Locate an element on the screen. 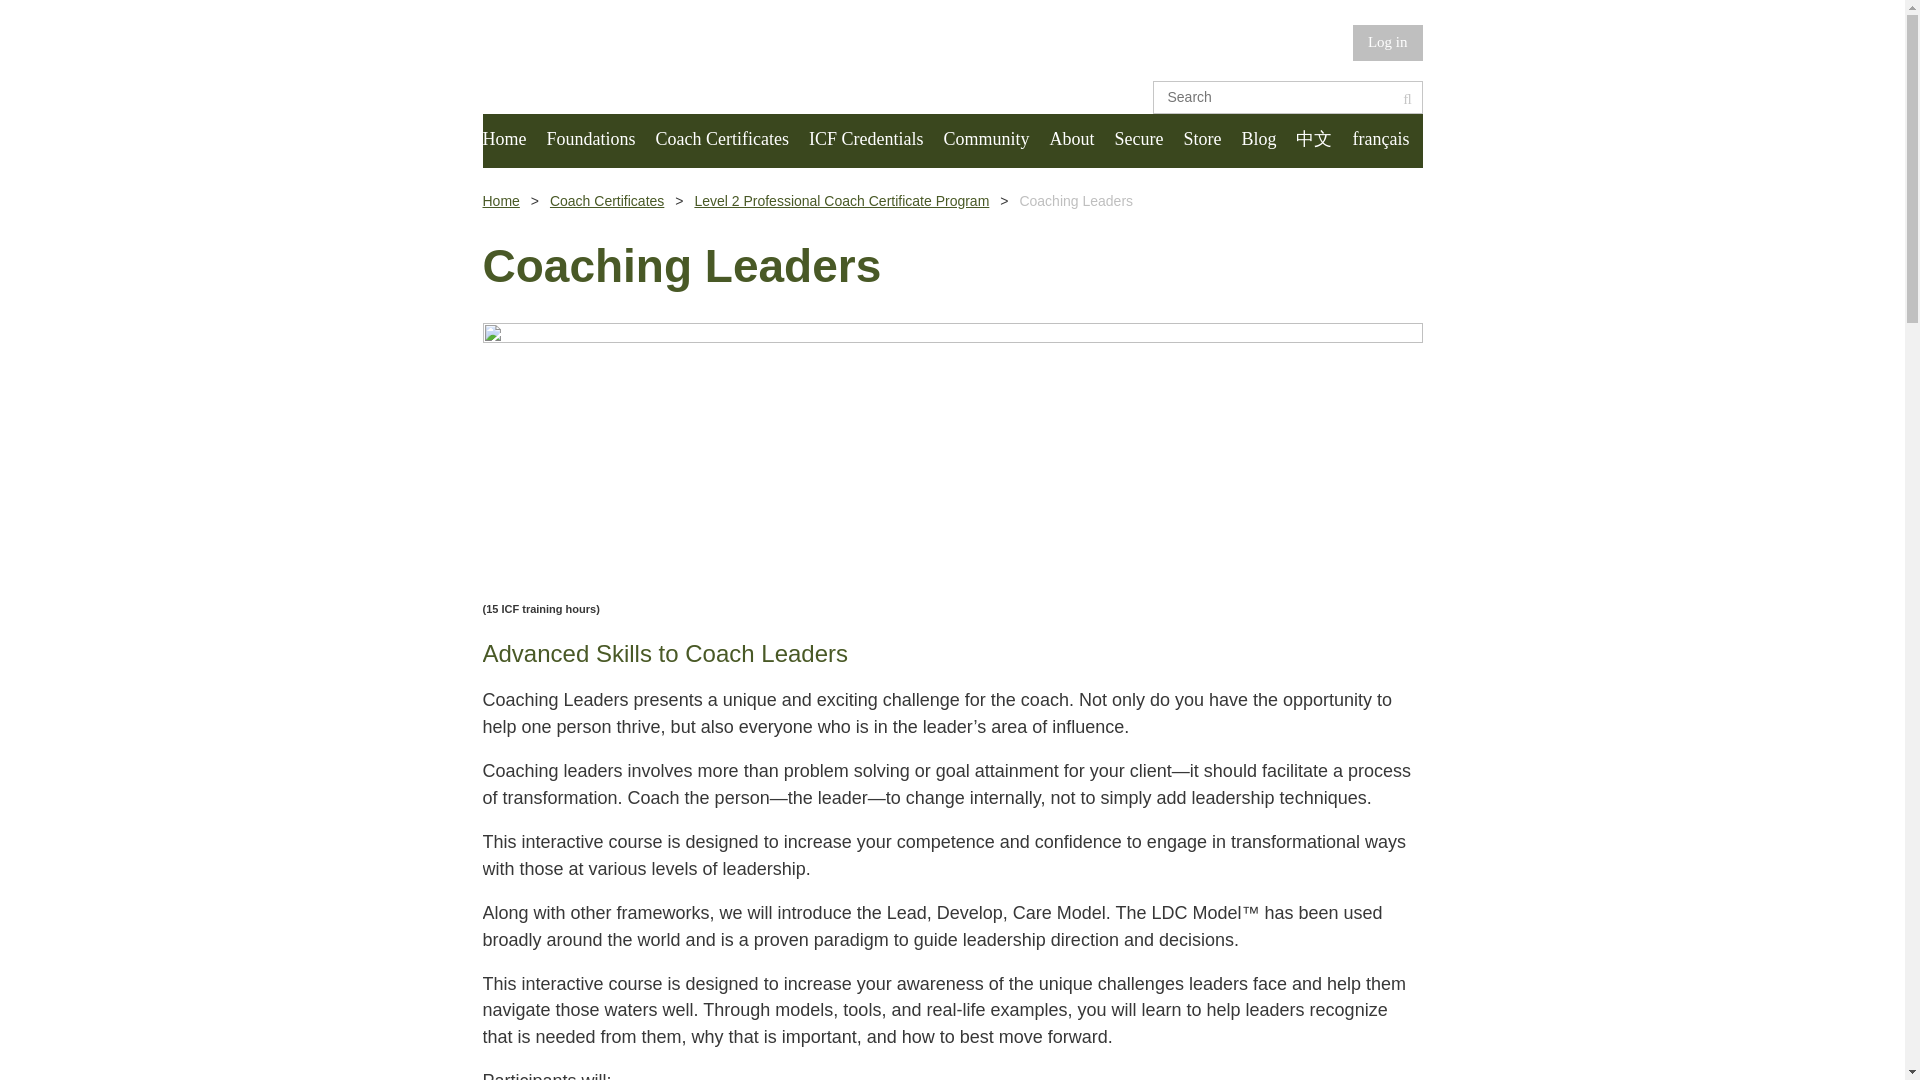  Coach Certificates is located at coordinates (732, 141).